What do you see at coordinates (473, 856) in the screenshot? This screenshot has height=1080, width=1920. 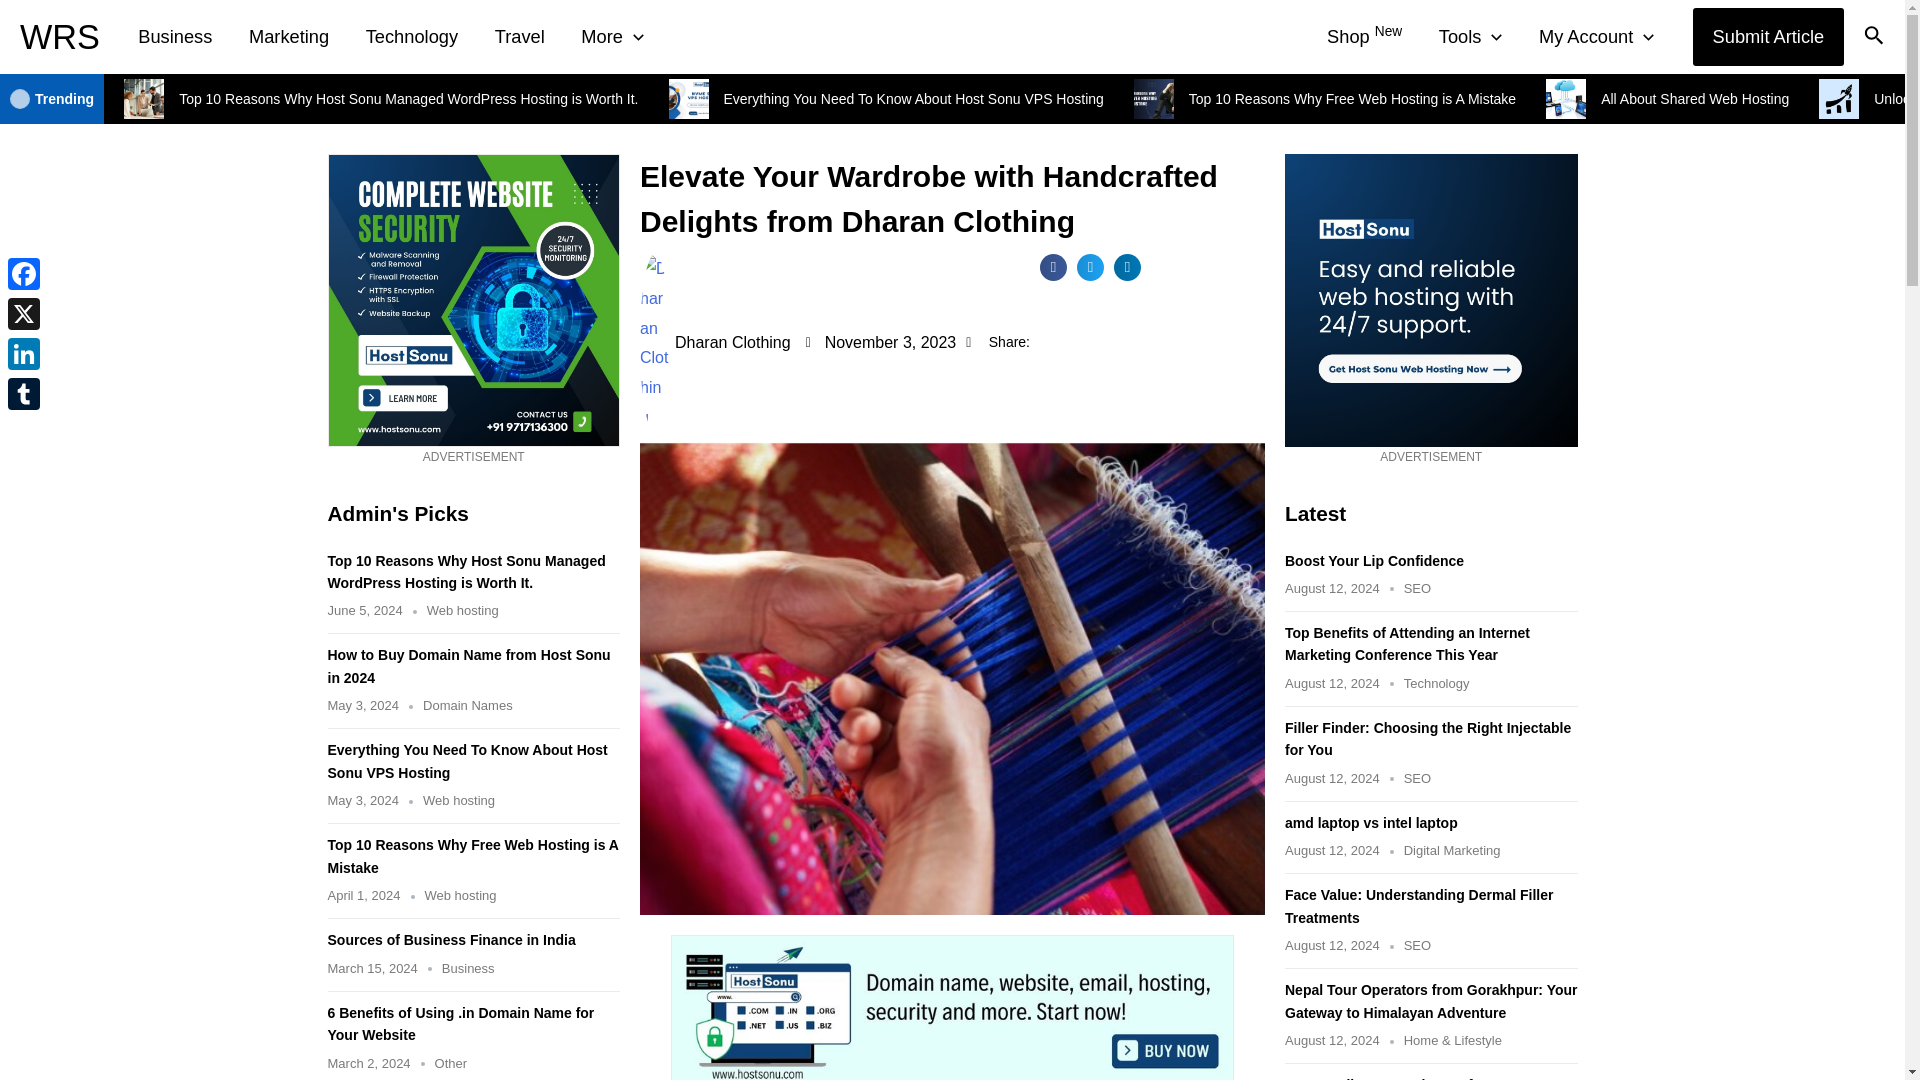 I see `Top 10 Reasons Why Free Web Hosting is A Mistake` at bounding box center [473, 856].